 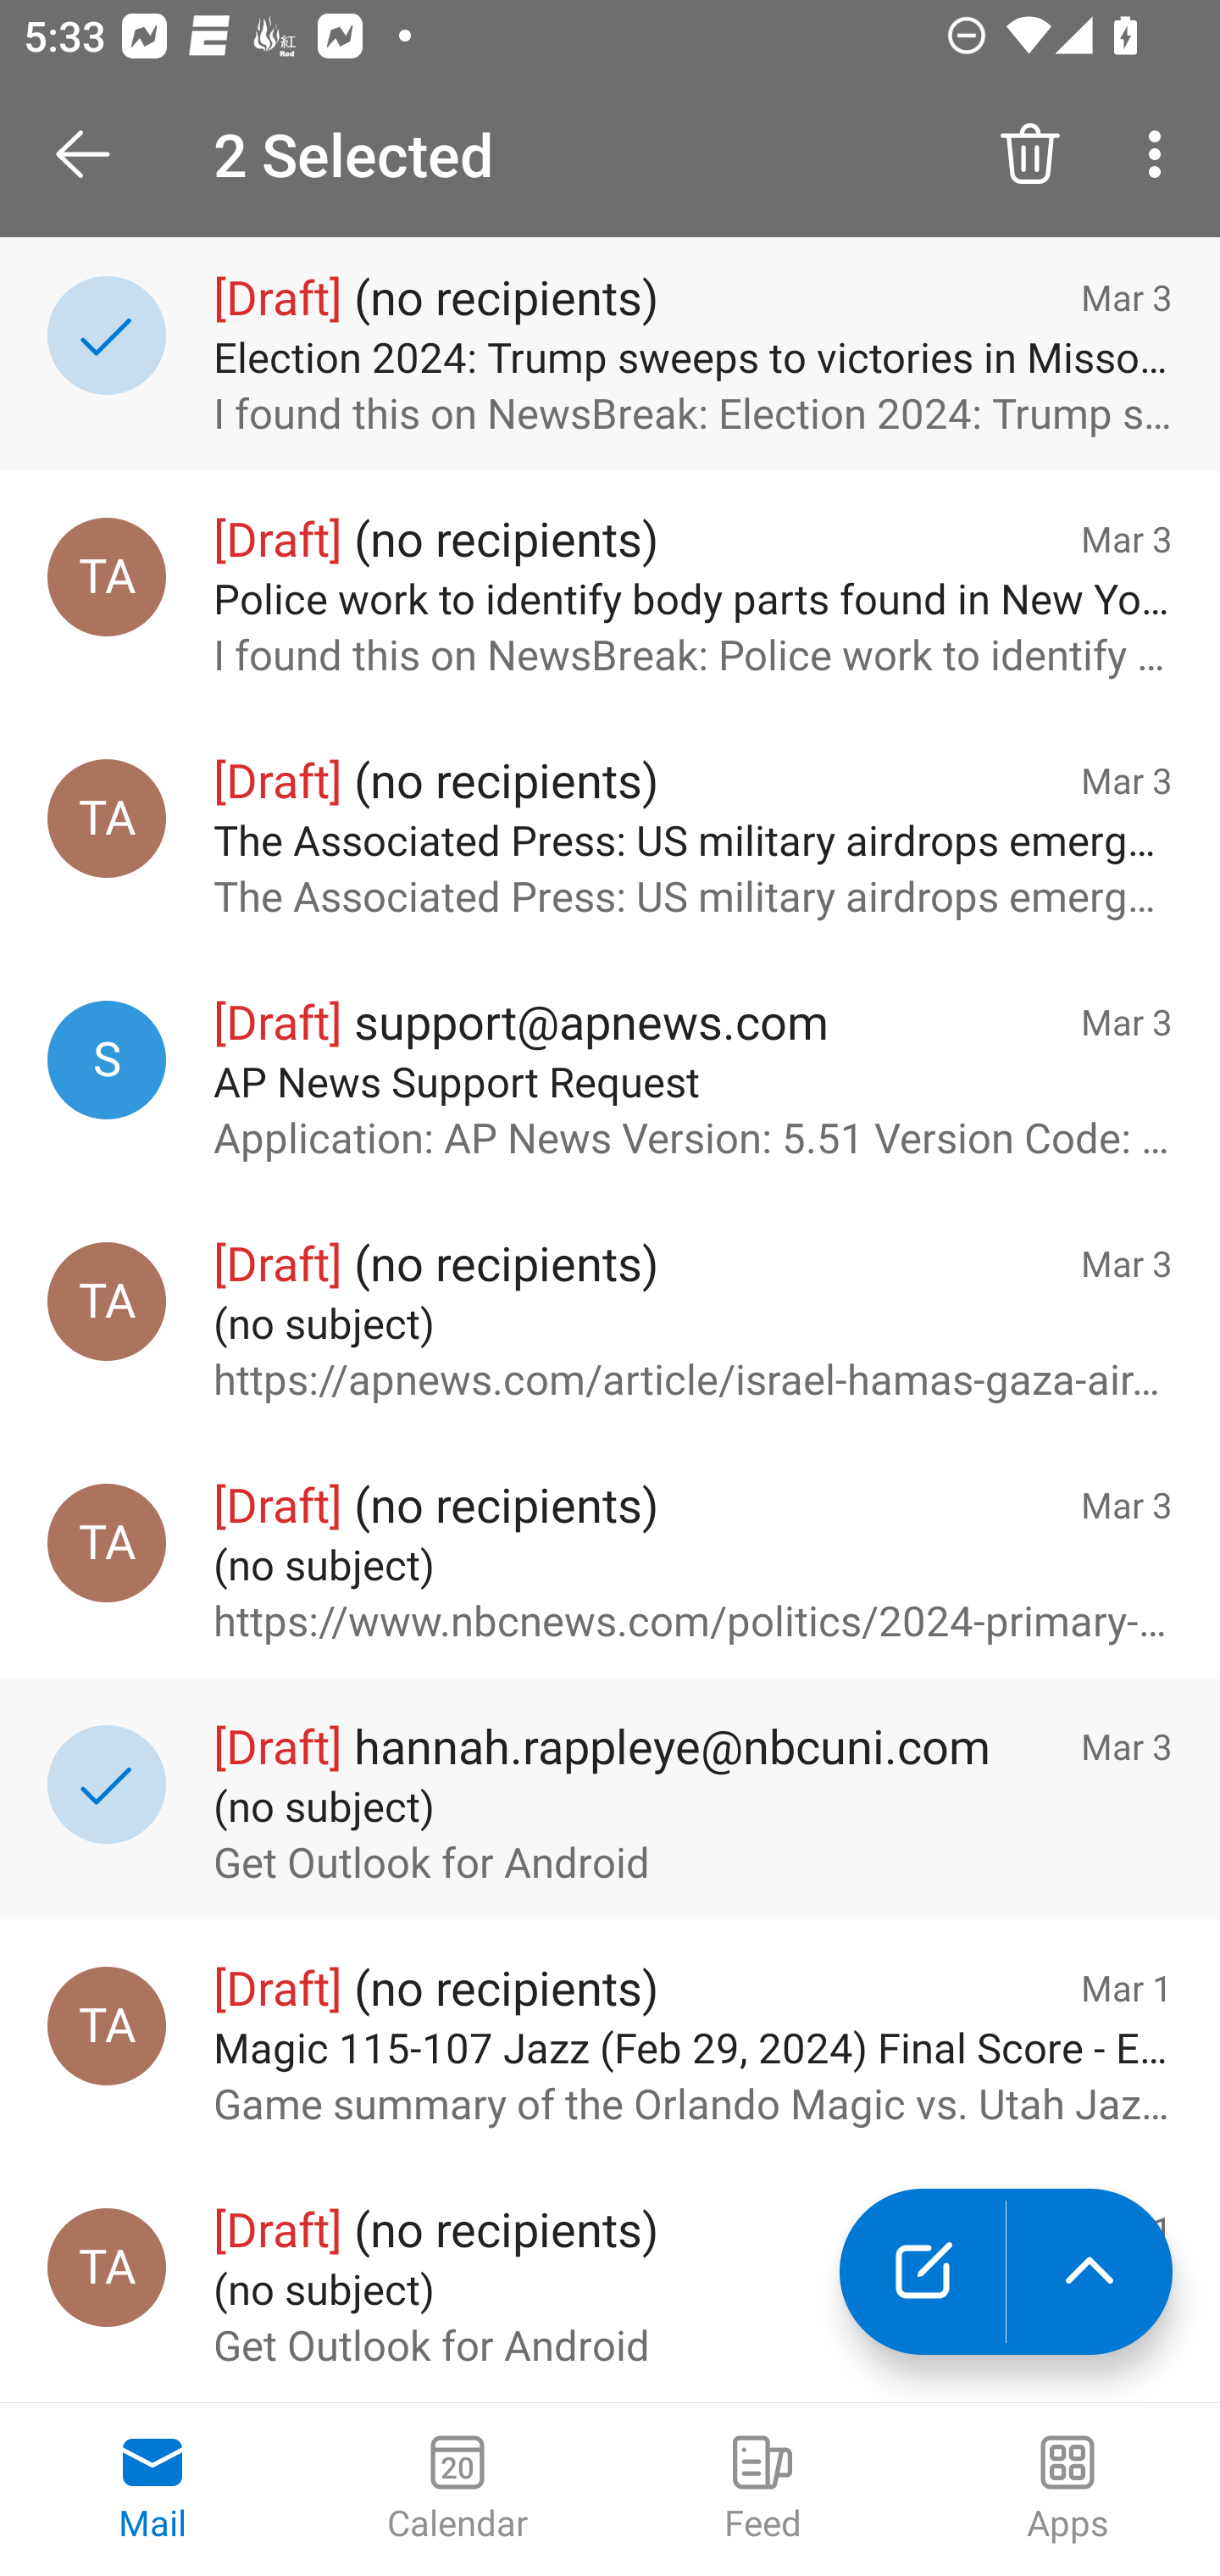 What do you see at coordinates (1161, 154) in the screenshot?
I see `More options` at bounding box center [1161, 154].